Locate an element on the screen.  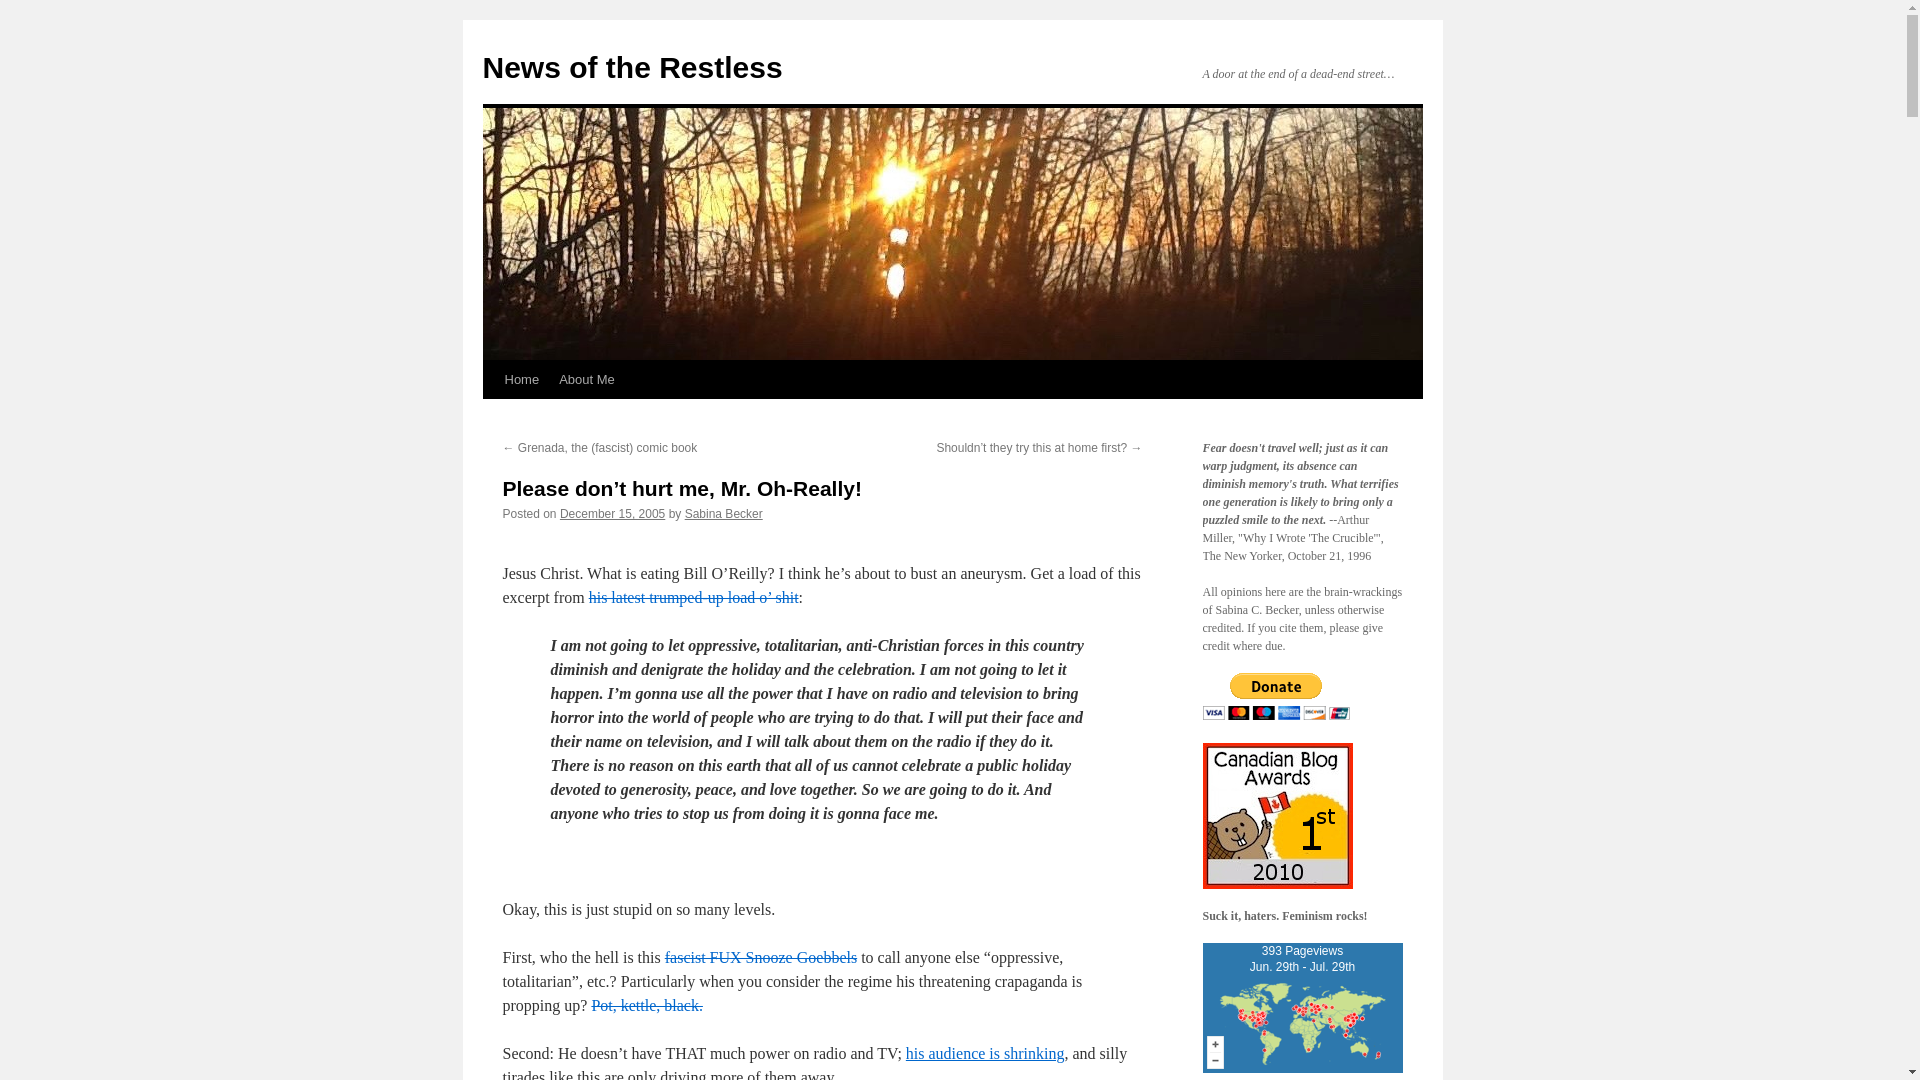
his audience is shrinking is located at coordinates (986, 1053).